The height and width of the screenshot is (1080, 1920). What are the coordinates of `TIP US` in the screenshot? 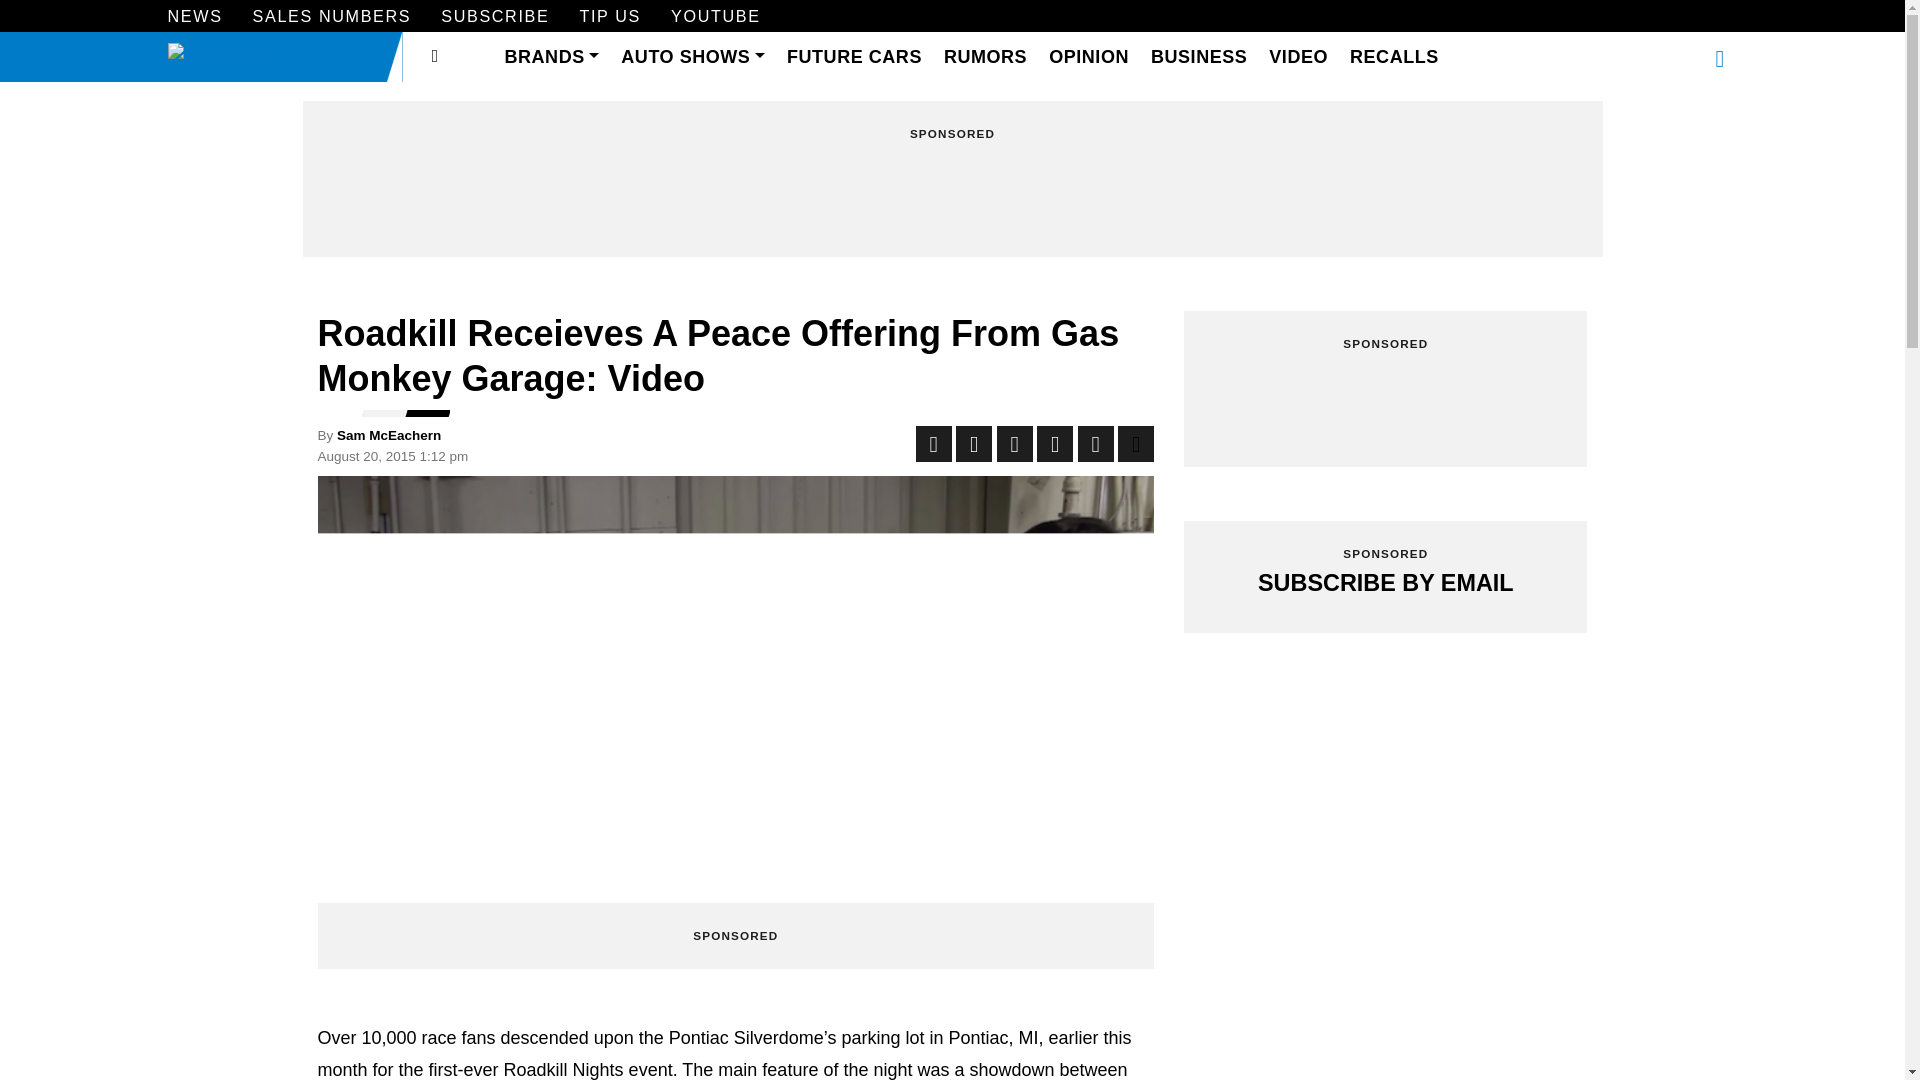 It's located at (610, 18).